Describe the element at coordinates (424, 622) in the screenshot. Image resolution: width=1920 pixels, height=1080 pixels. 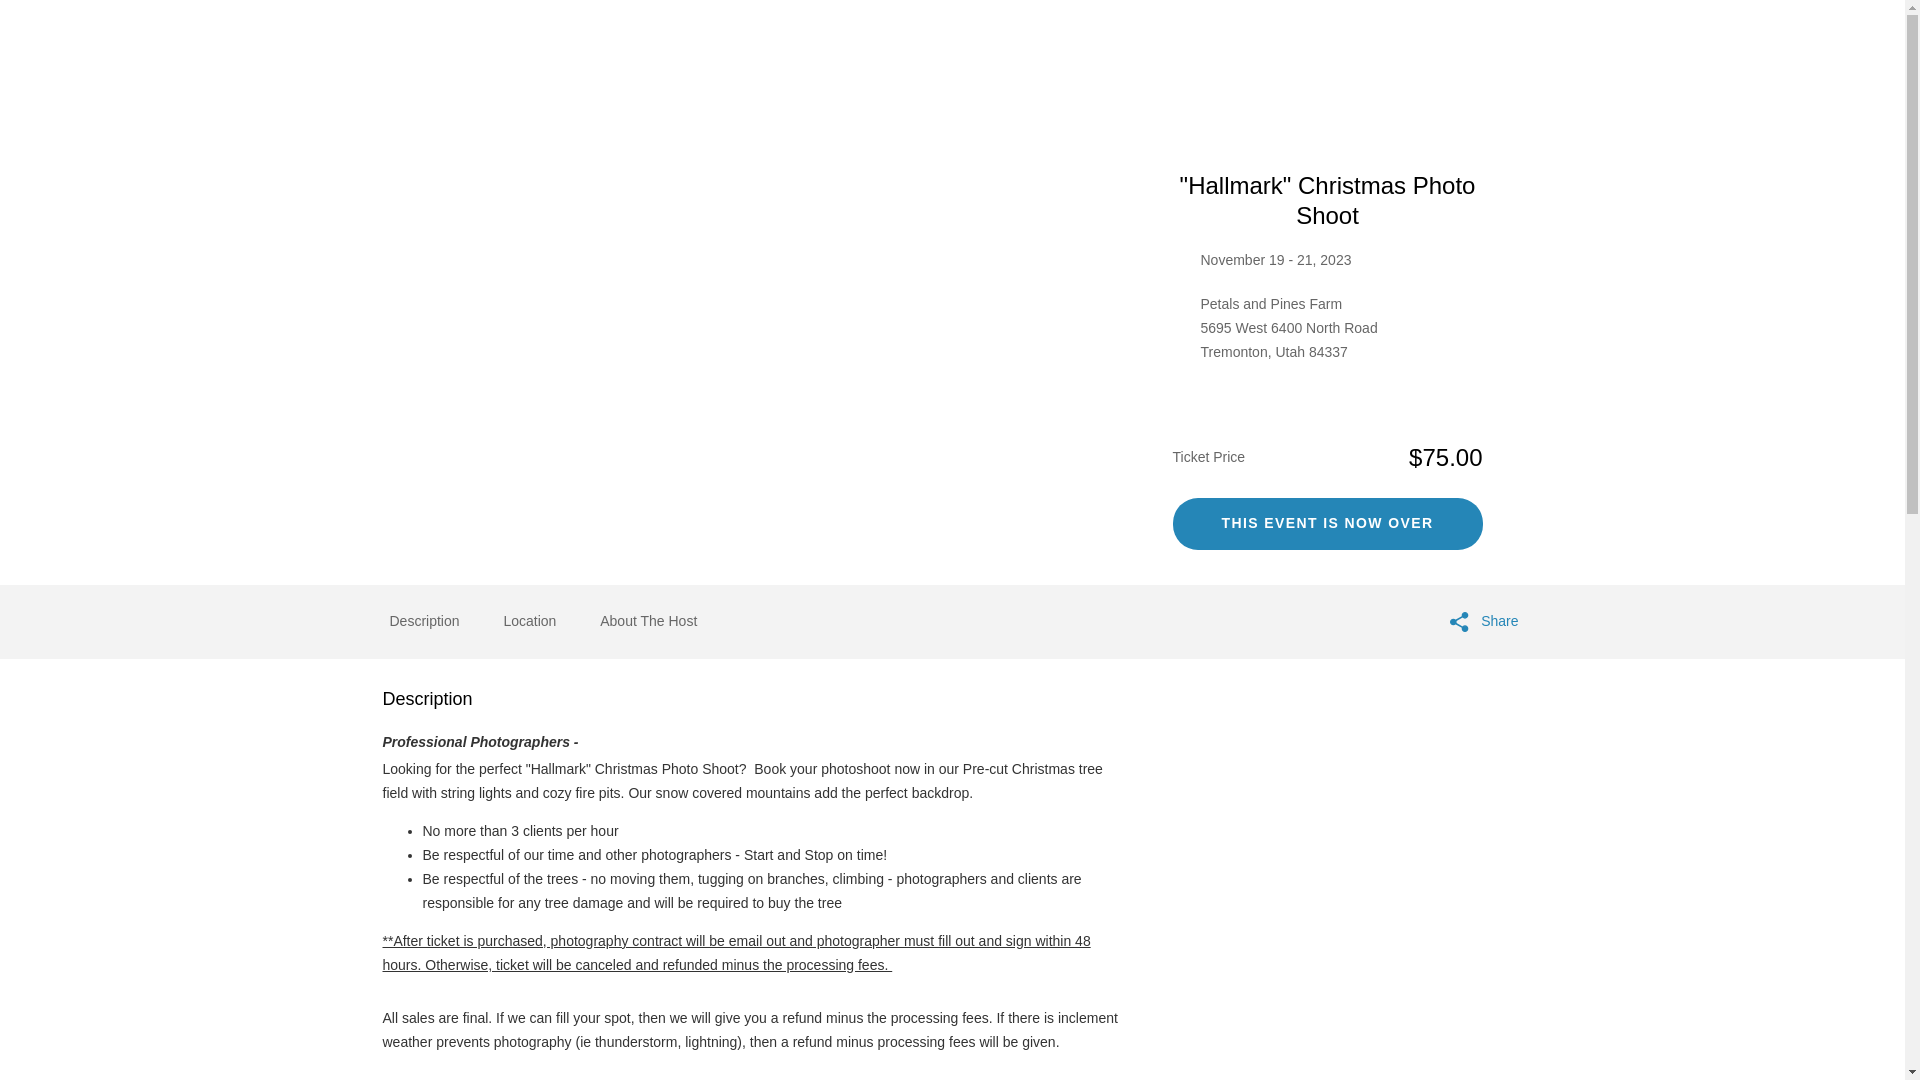
I see `Description` at that location.